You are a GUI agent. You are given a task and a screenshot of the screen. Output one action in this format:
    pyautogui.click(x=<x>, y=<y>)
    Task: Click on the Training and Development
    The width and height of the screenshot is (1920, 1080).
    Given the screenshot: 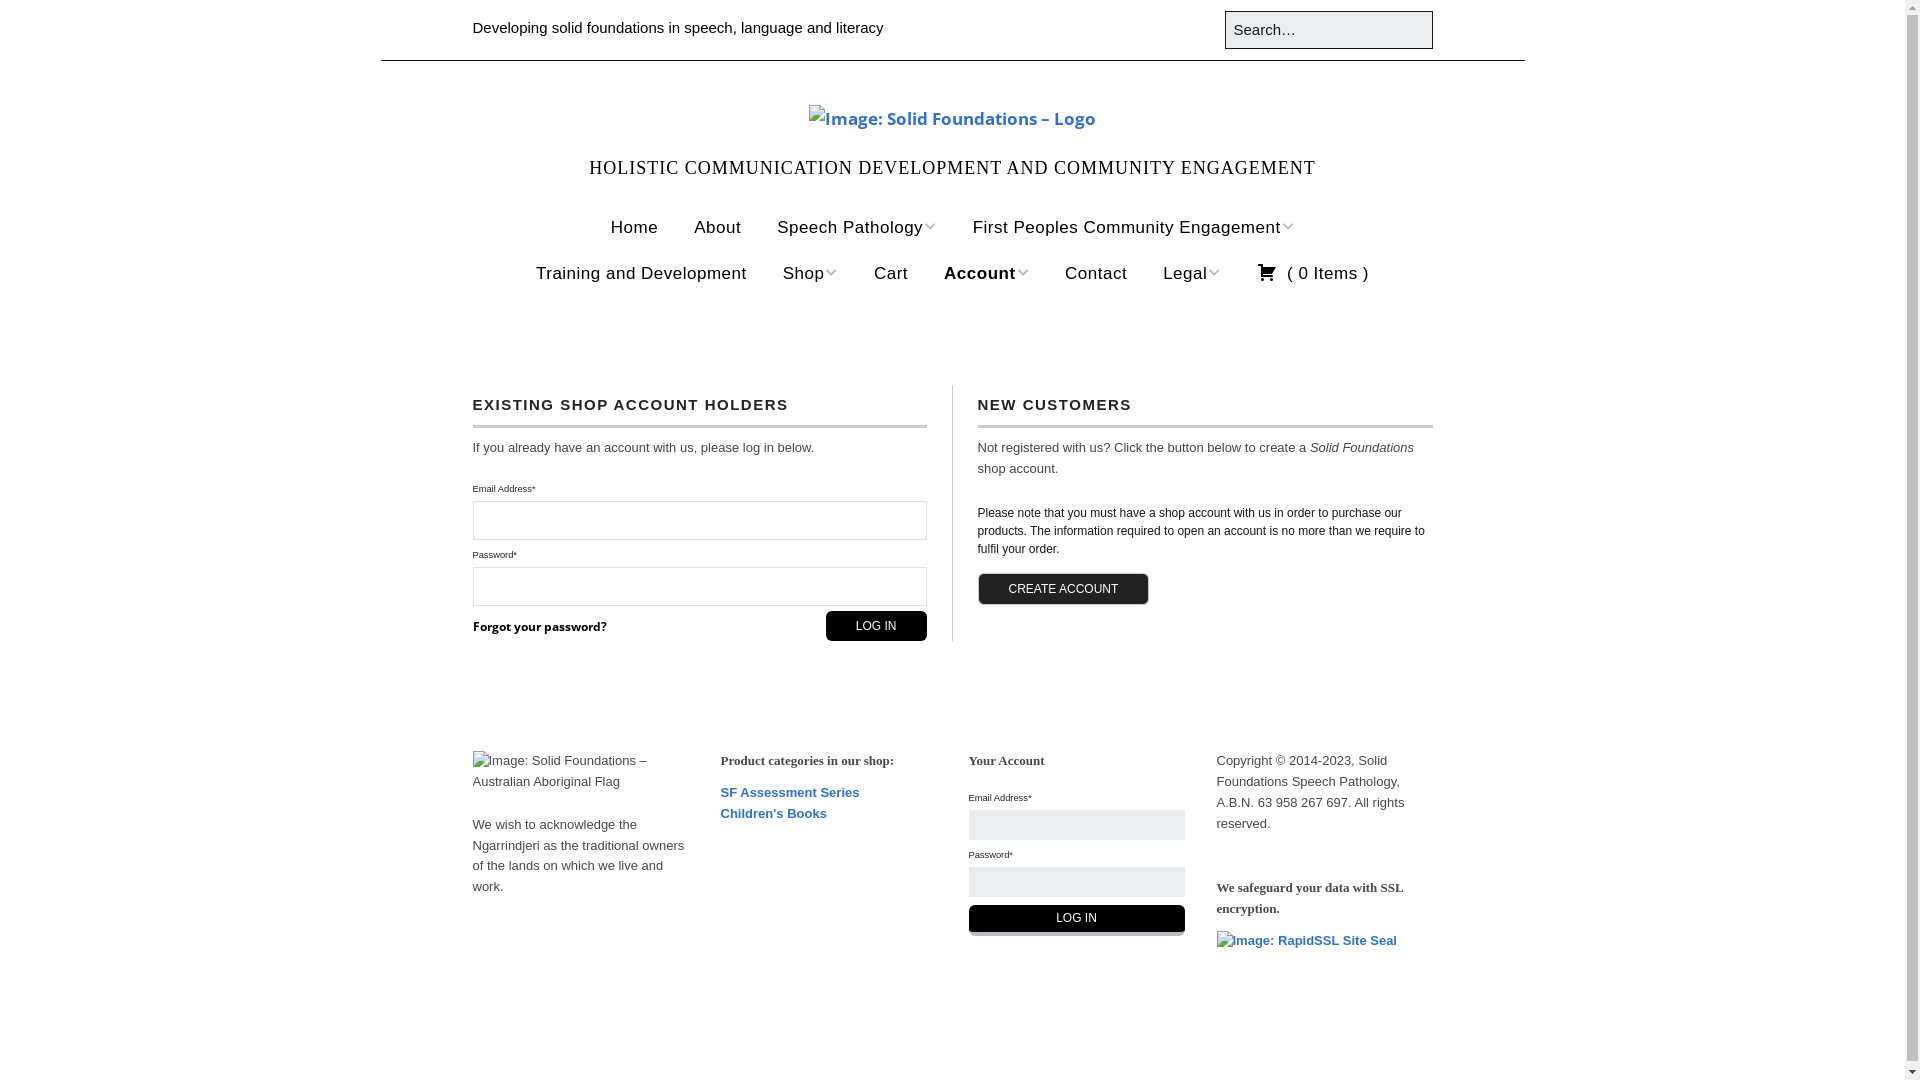 What is the action you would take?
    pyautogui.click(x=642, y=274)
    